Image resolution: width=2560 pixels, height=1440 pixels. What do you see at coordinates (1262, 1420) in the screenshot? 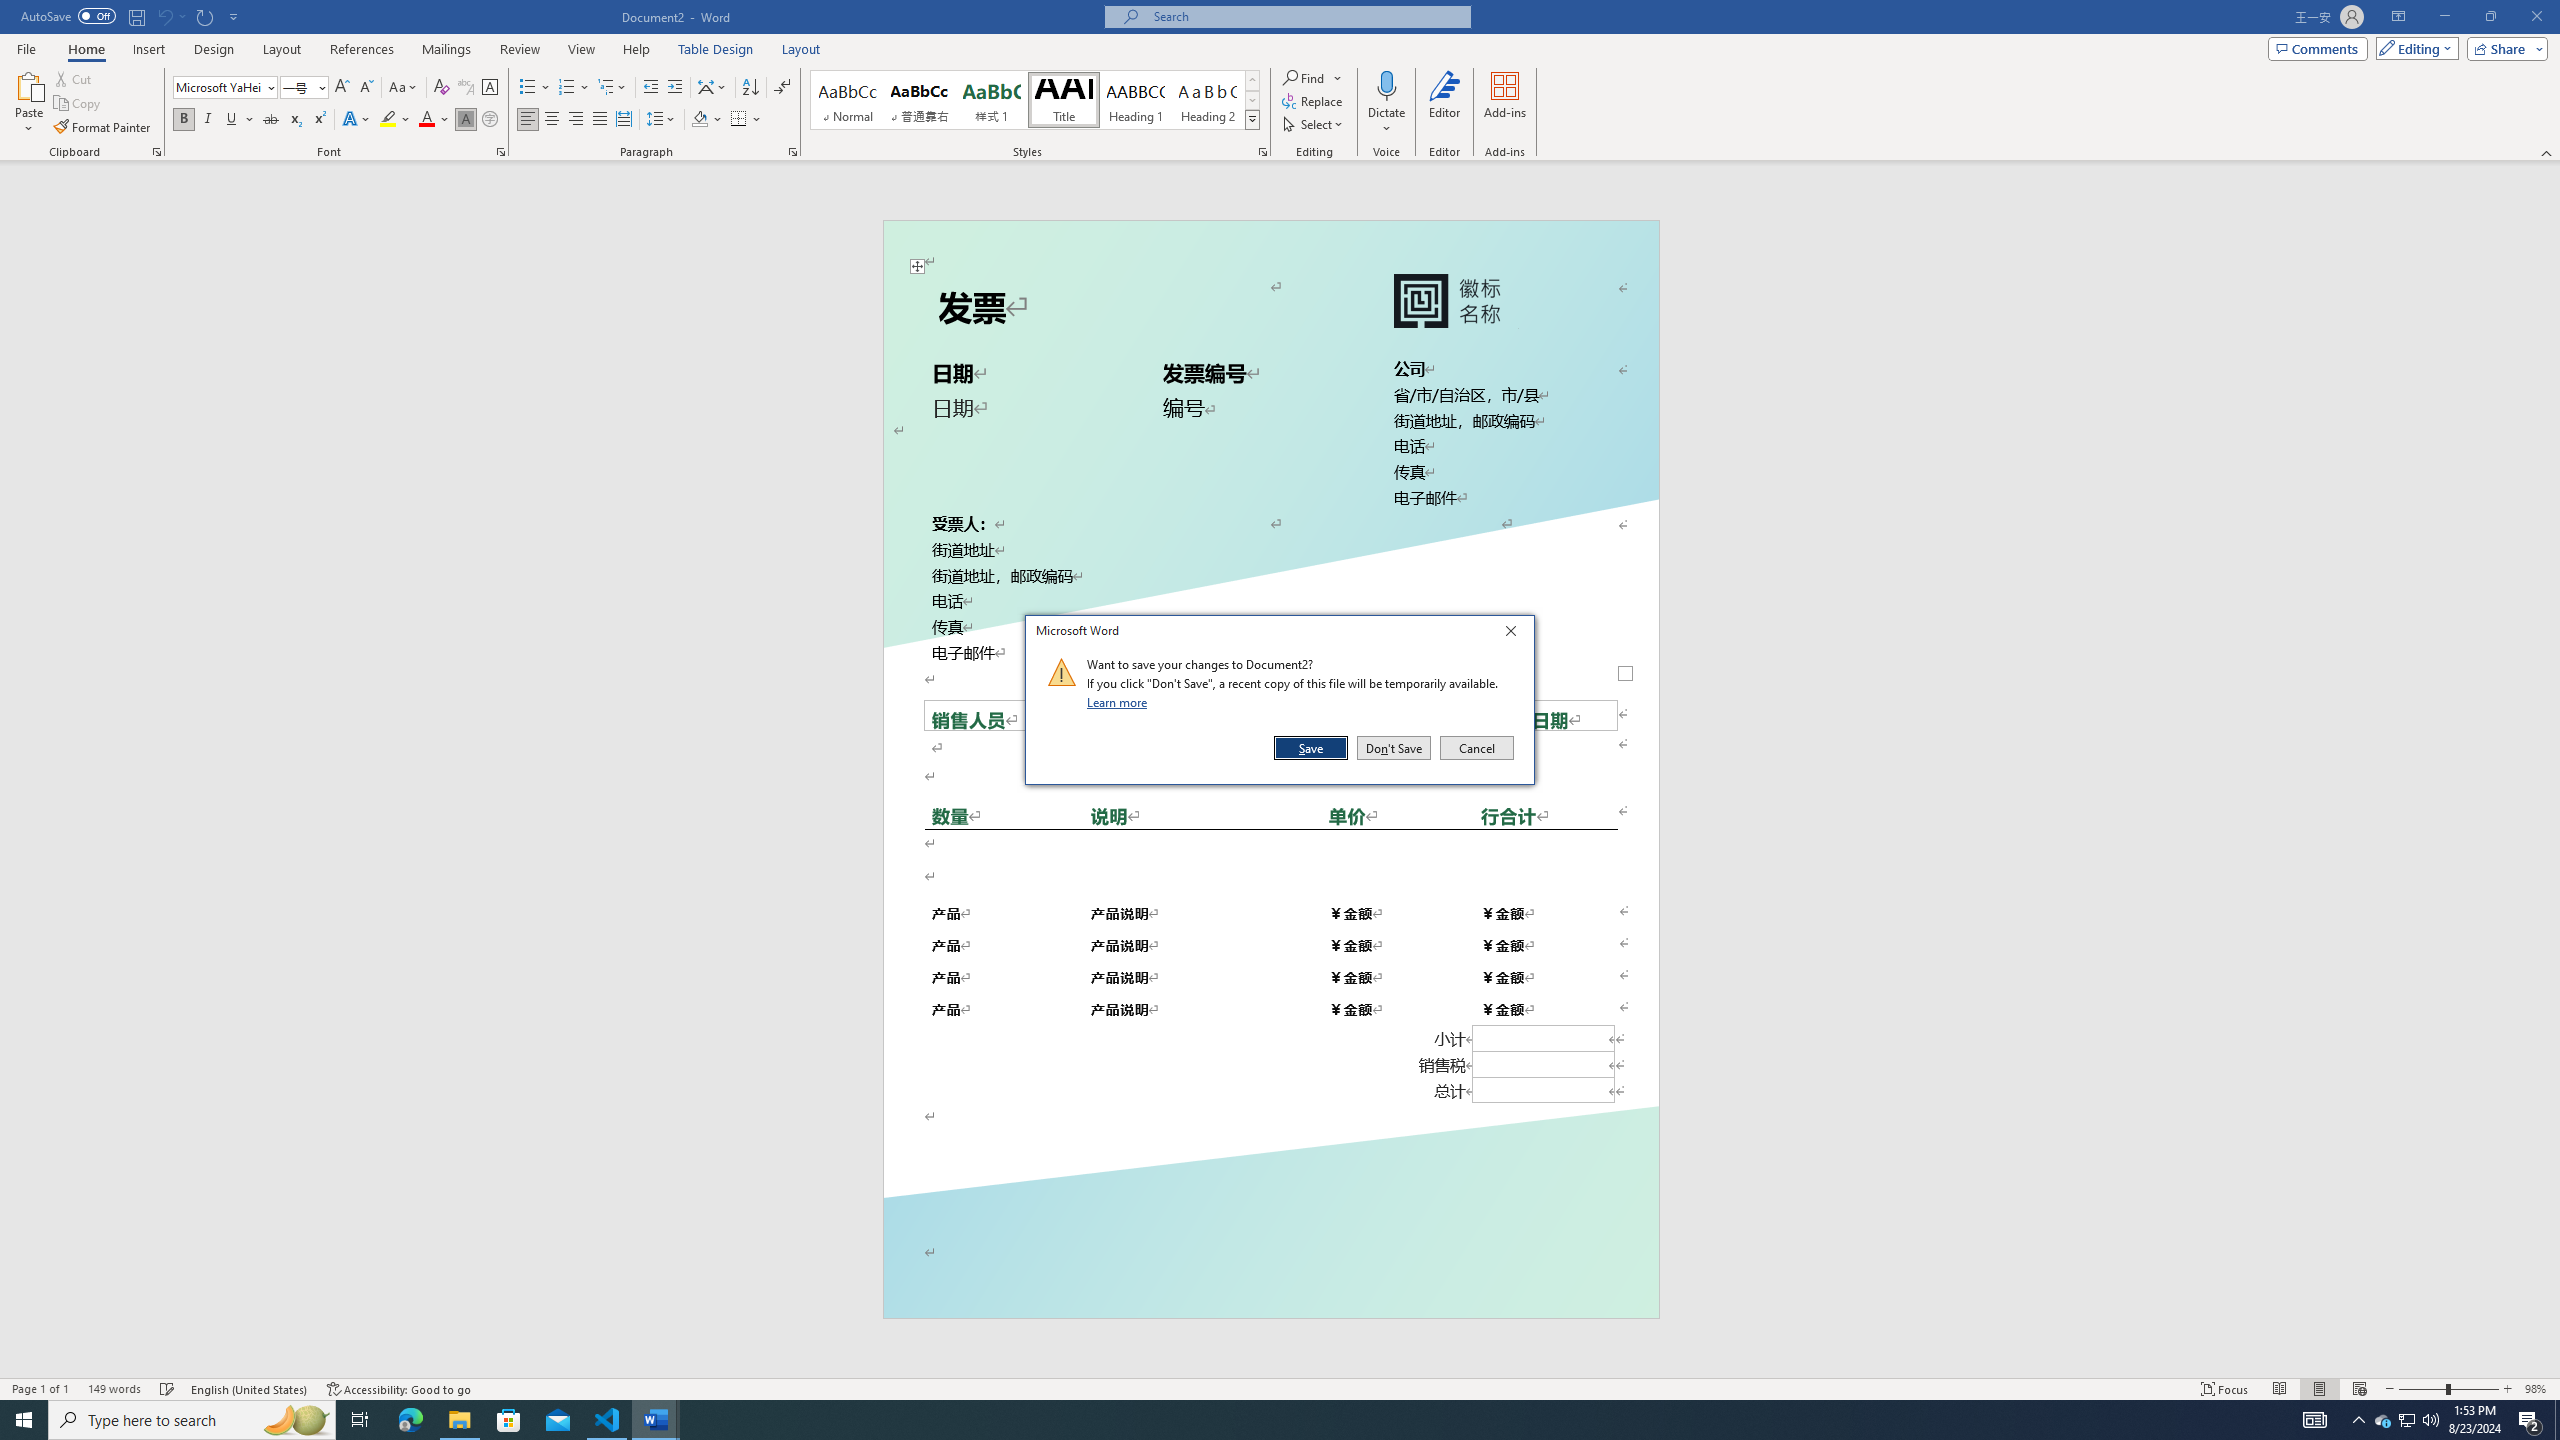
I see `Running applications` at bounding box center [1262, 1420].